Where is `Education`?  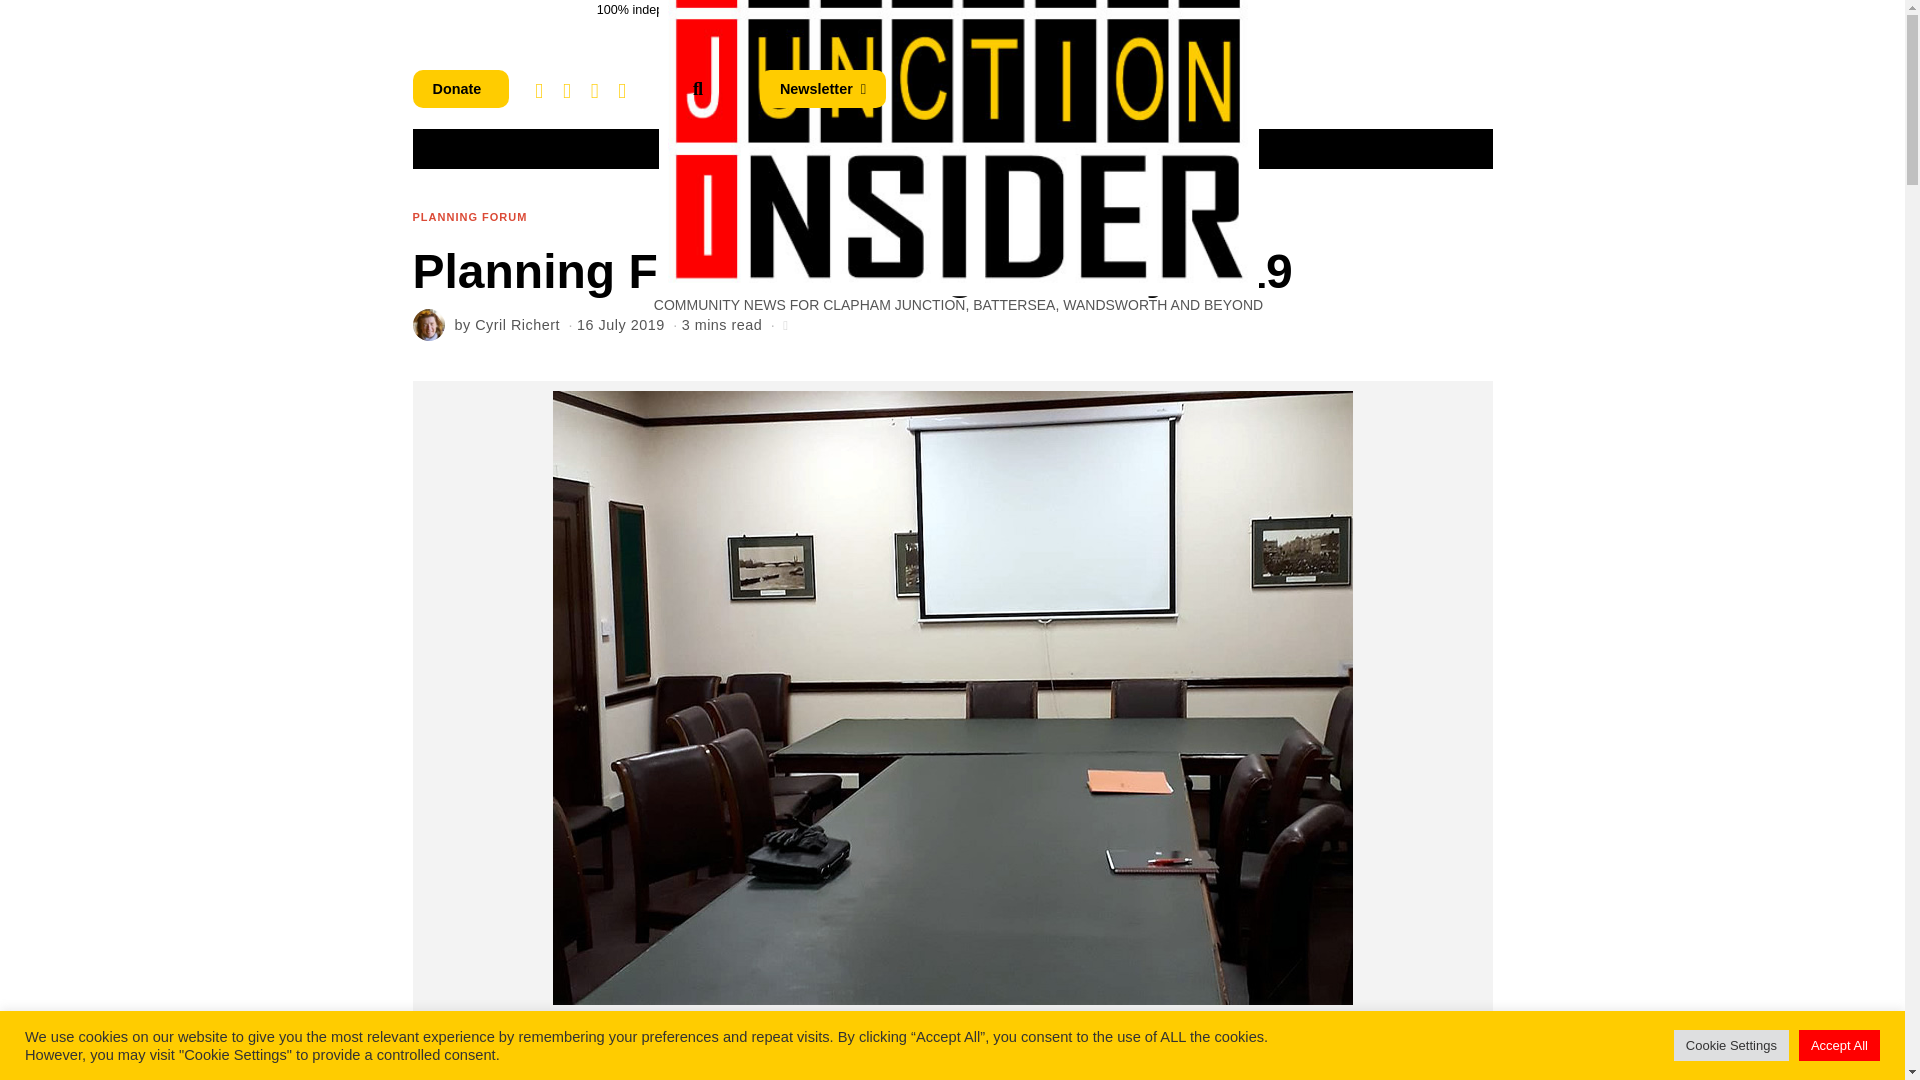 Education is located at coordinates (1088, 148).